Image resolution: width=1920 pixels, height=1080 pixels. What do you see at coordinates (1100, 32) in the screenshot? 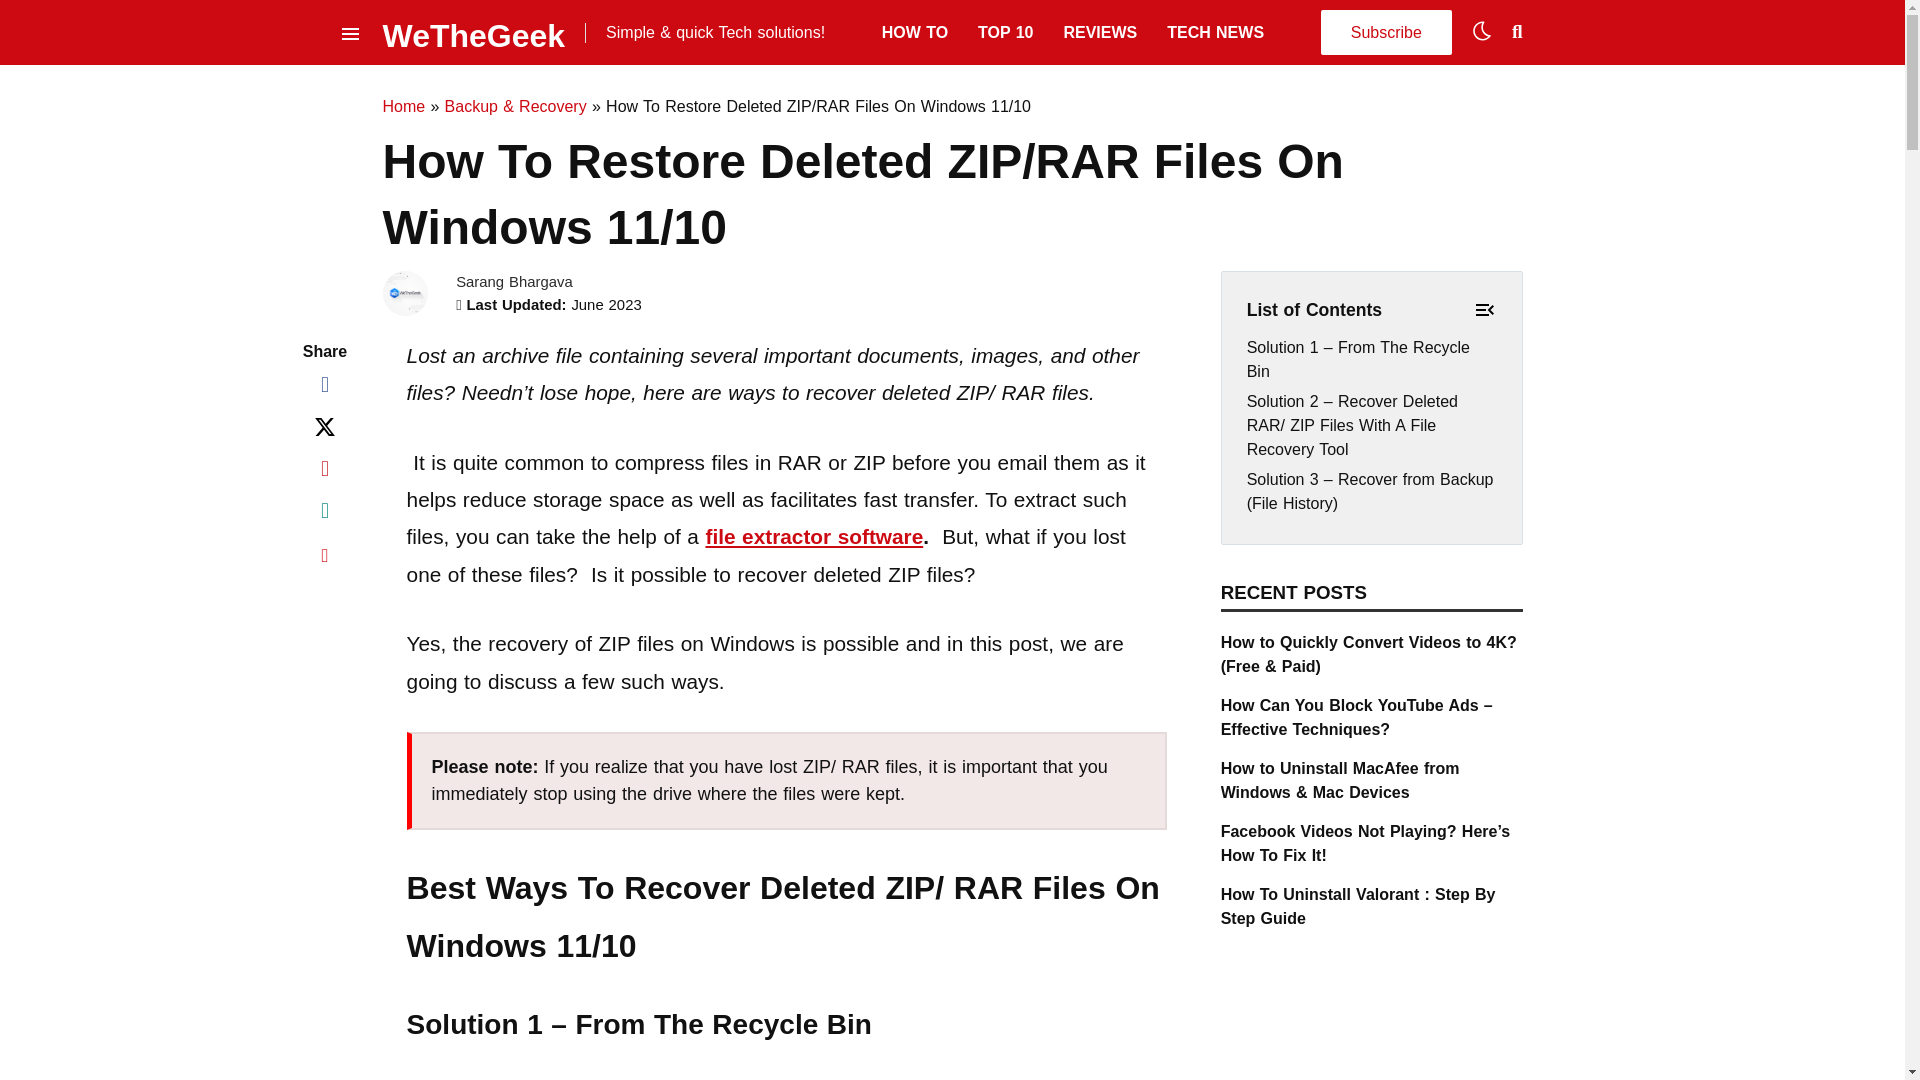
I see `REVIEWS` at bounding box center [1100, 32].